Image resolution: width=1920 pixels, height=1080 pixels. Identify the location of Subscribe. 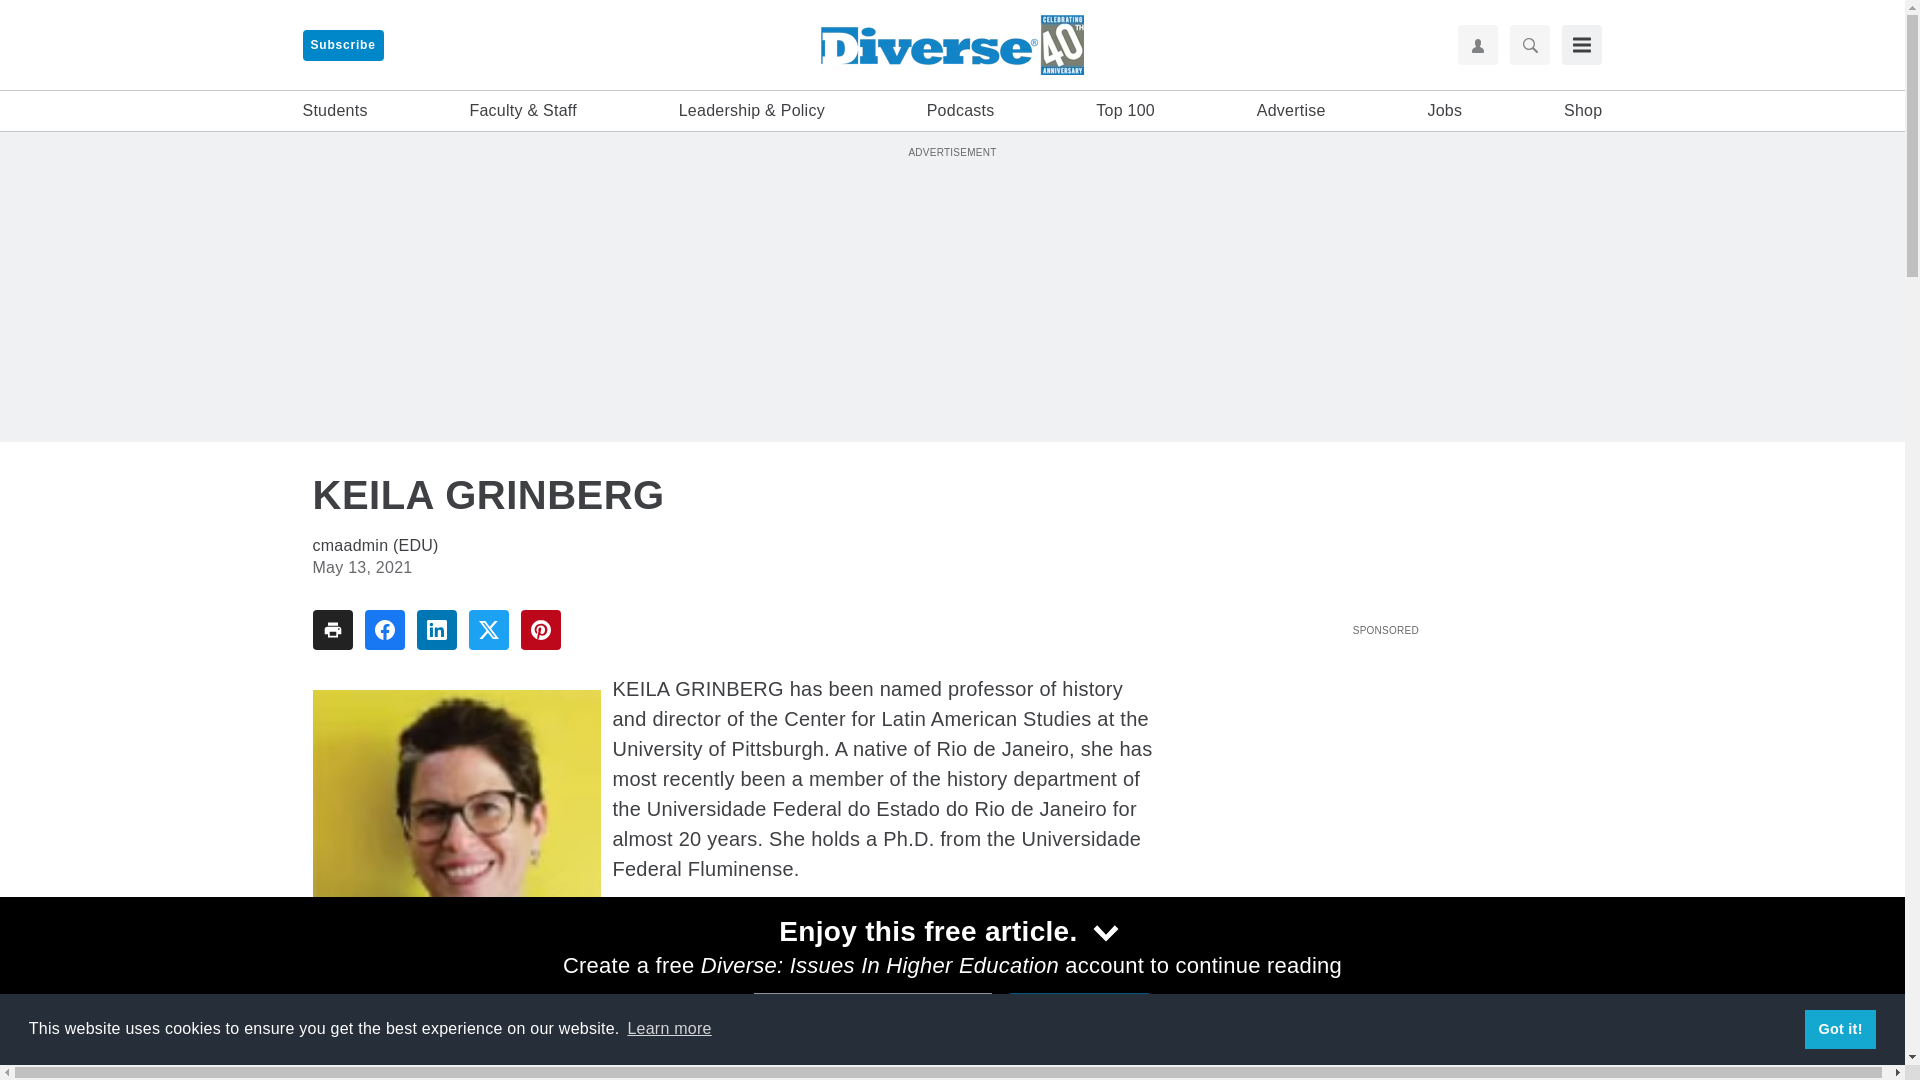
(342, 45).